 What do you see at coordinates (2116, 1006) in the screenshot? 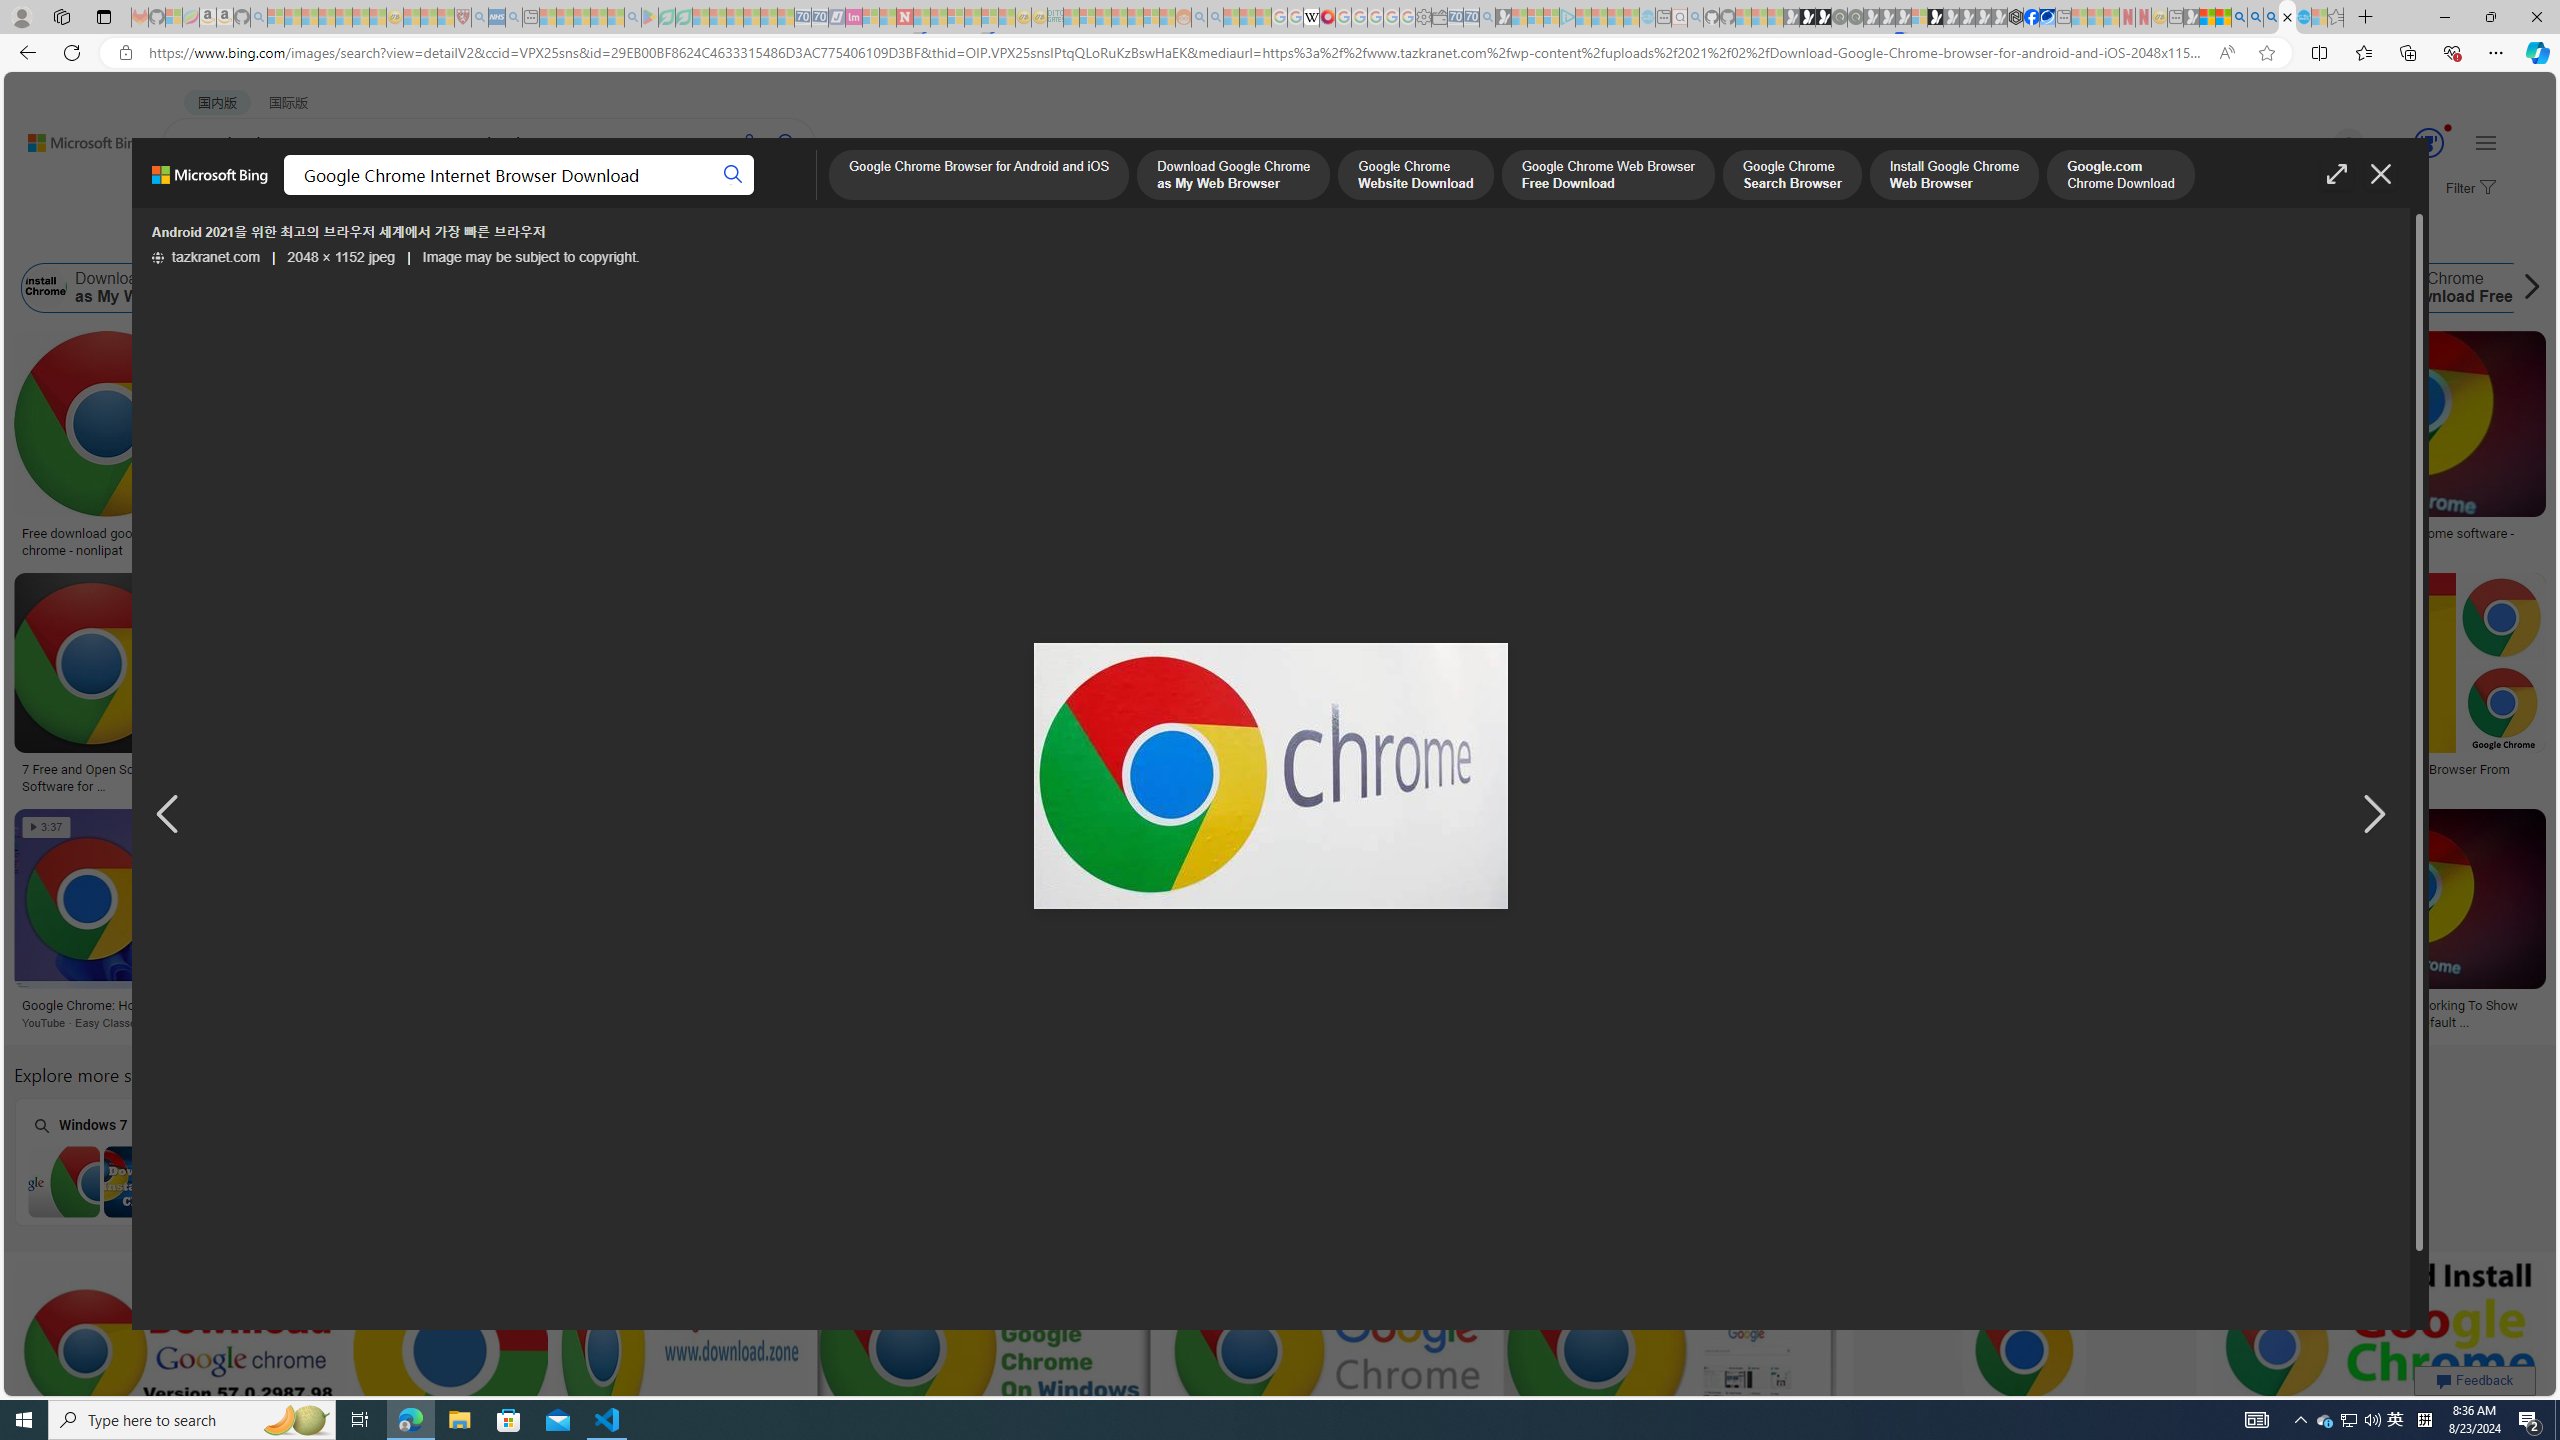
I see `Chrome Browser` at bounding box center [2116, 1006].